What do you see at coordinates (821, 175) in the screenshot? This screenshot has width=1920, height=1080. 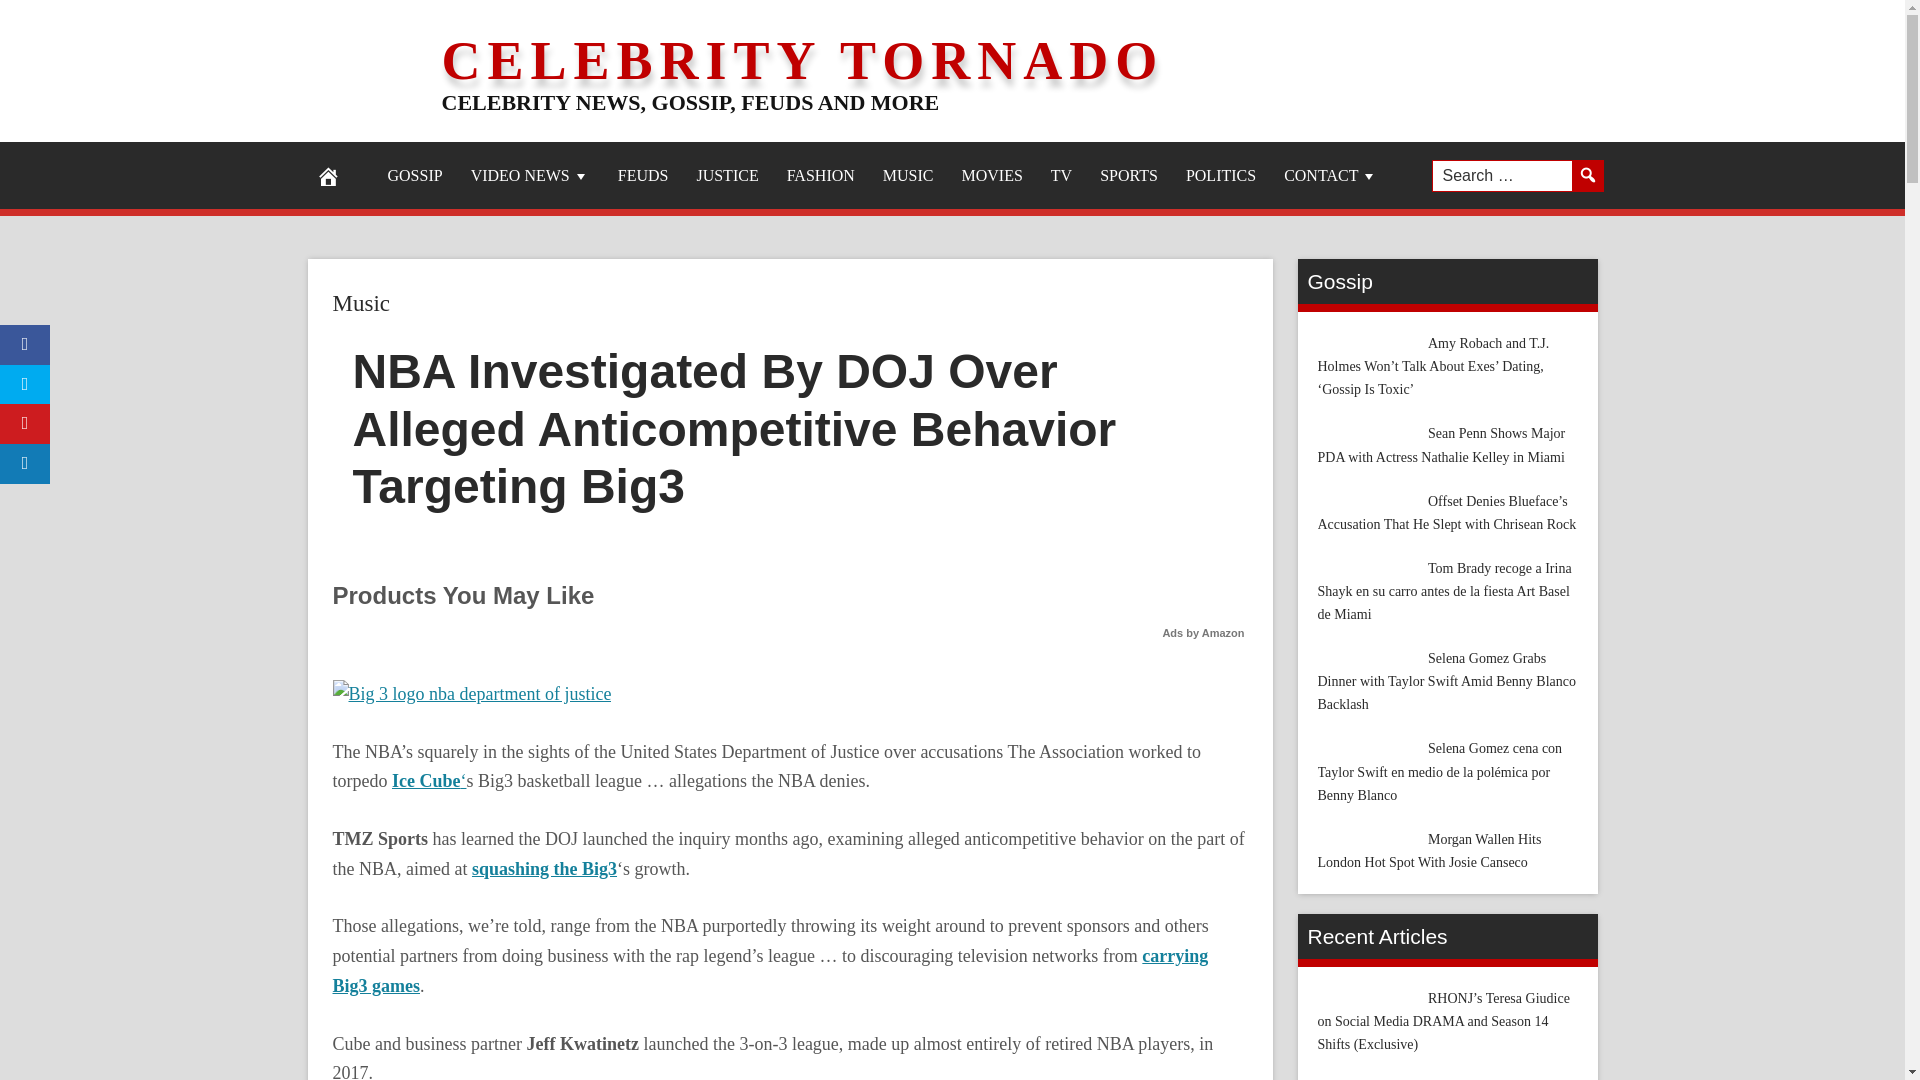 I see `FASHION` at bounding box center [821, 175].